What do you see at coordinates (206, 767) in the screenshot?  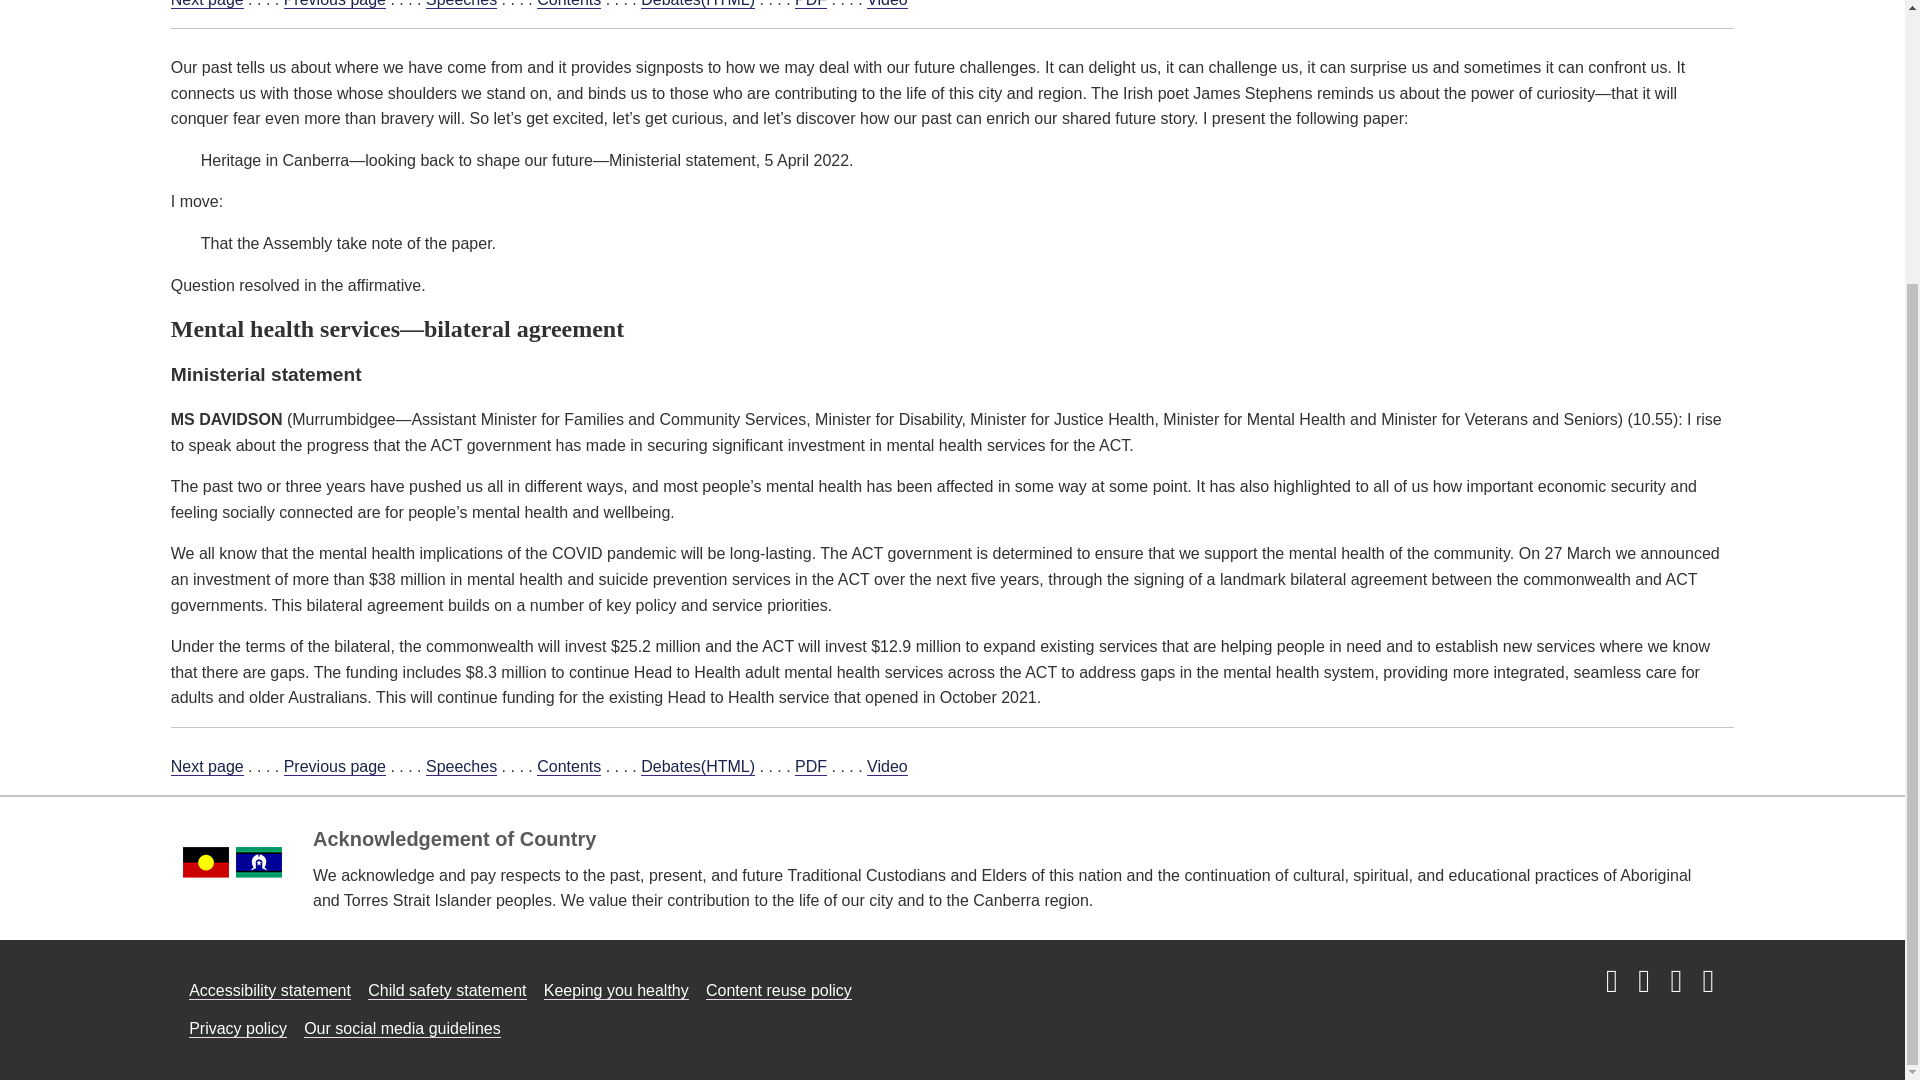 I see `Next page` at bounding box center [206, 767].